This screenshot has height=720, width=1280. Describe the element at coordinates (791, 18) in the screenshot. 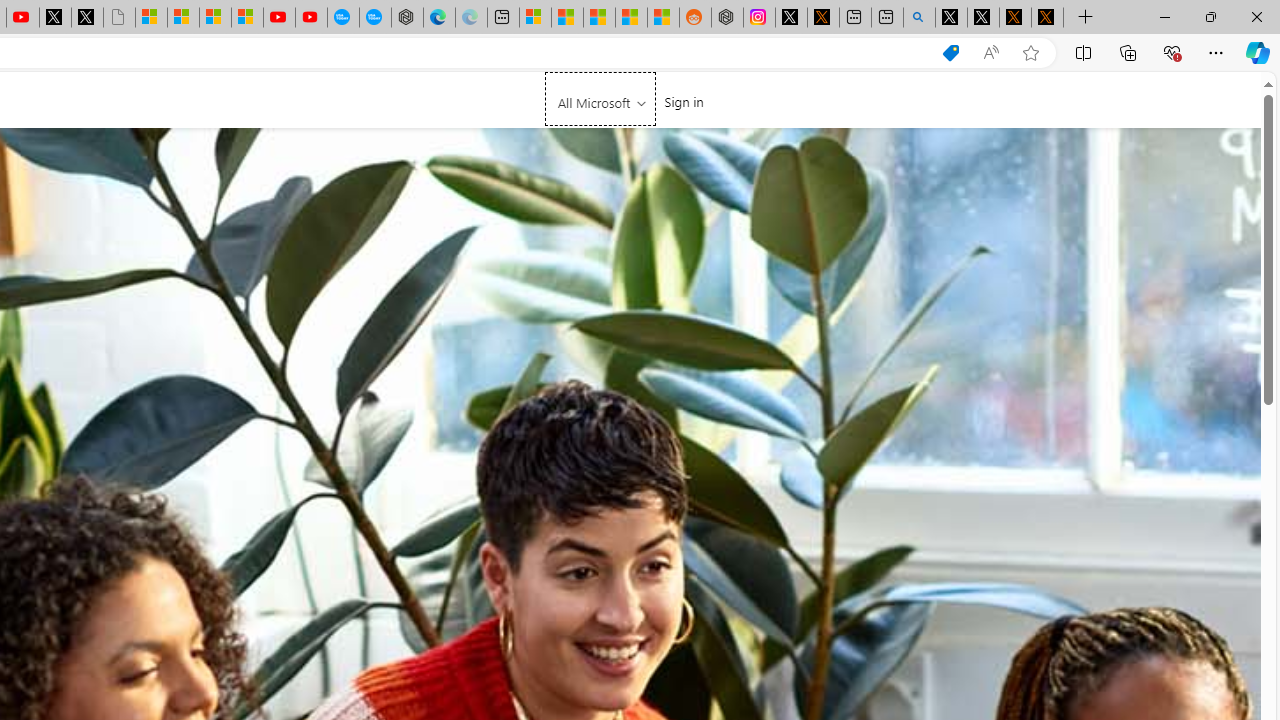

I see `Log in to X / X` at that location.